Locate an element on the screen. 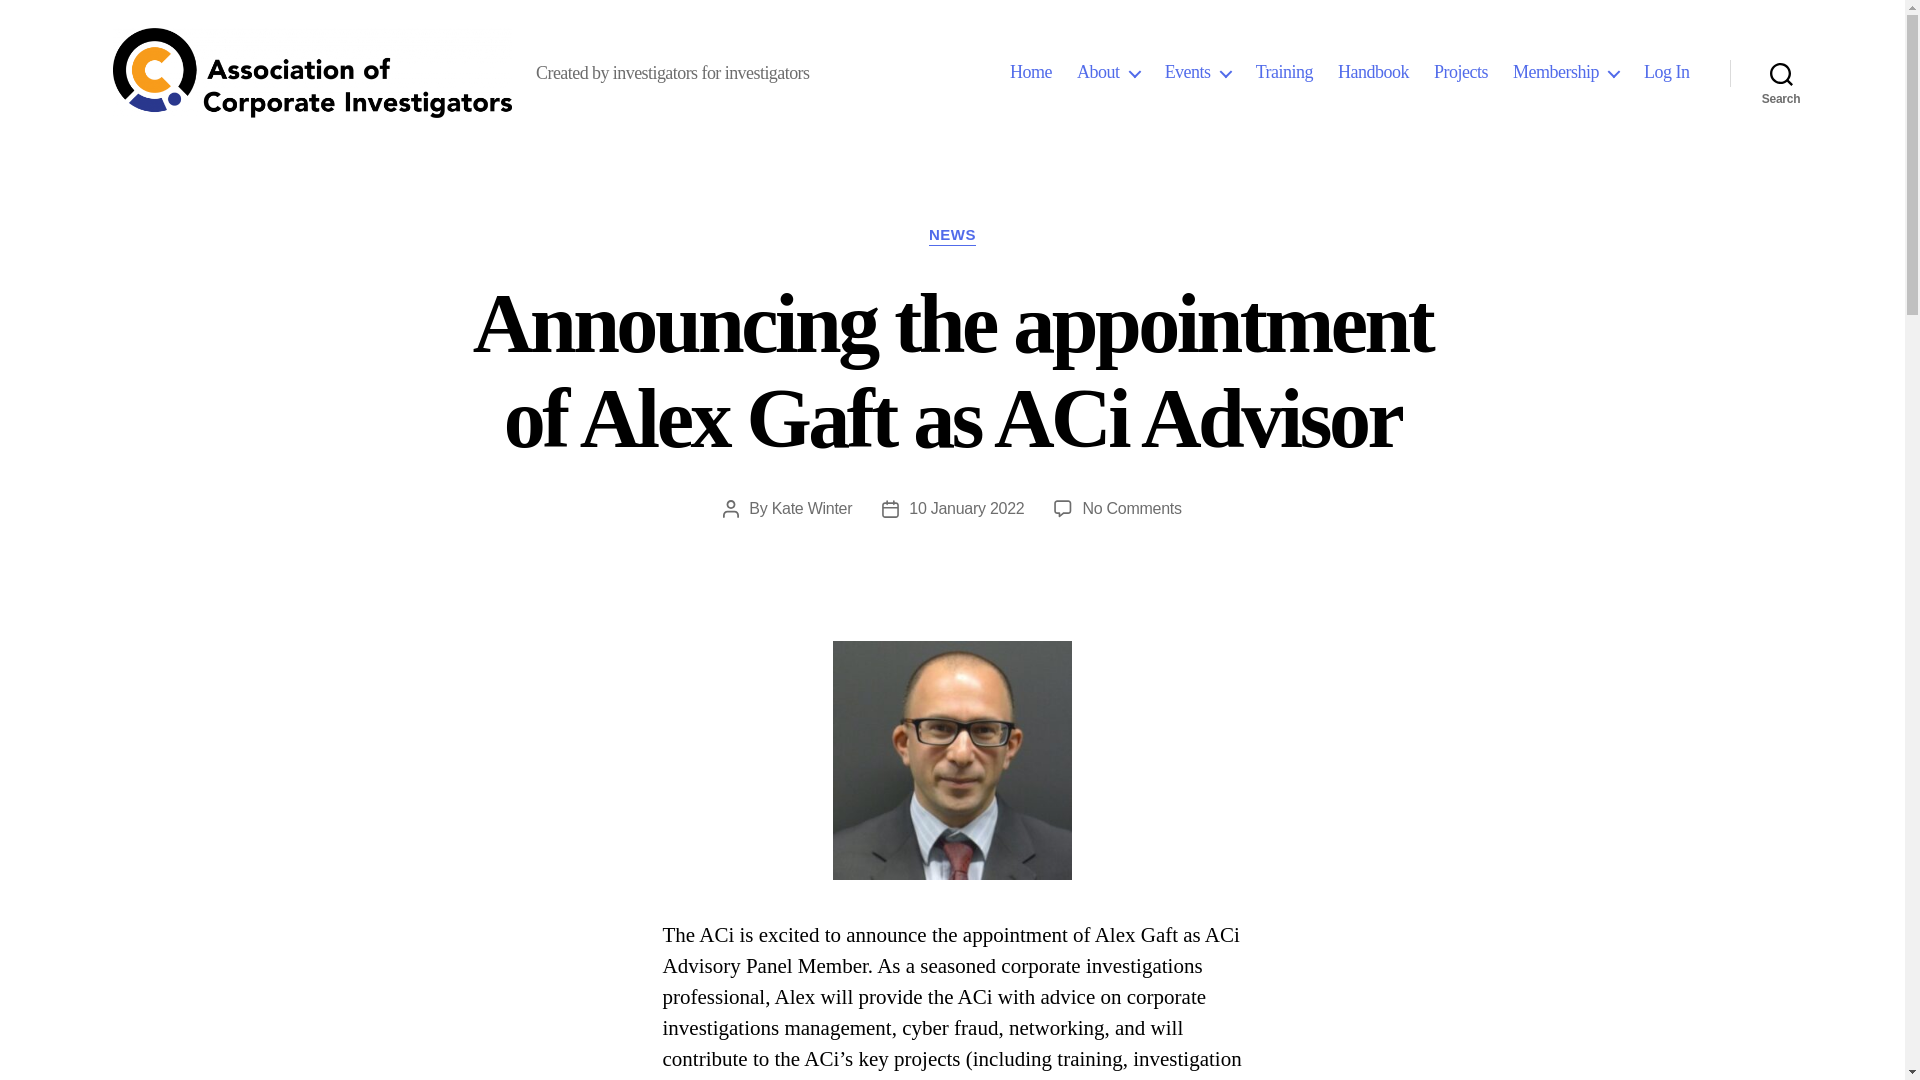 The height and width of the screenshot is (1080, 1920). Training is located at coordinates (1284, 72).